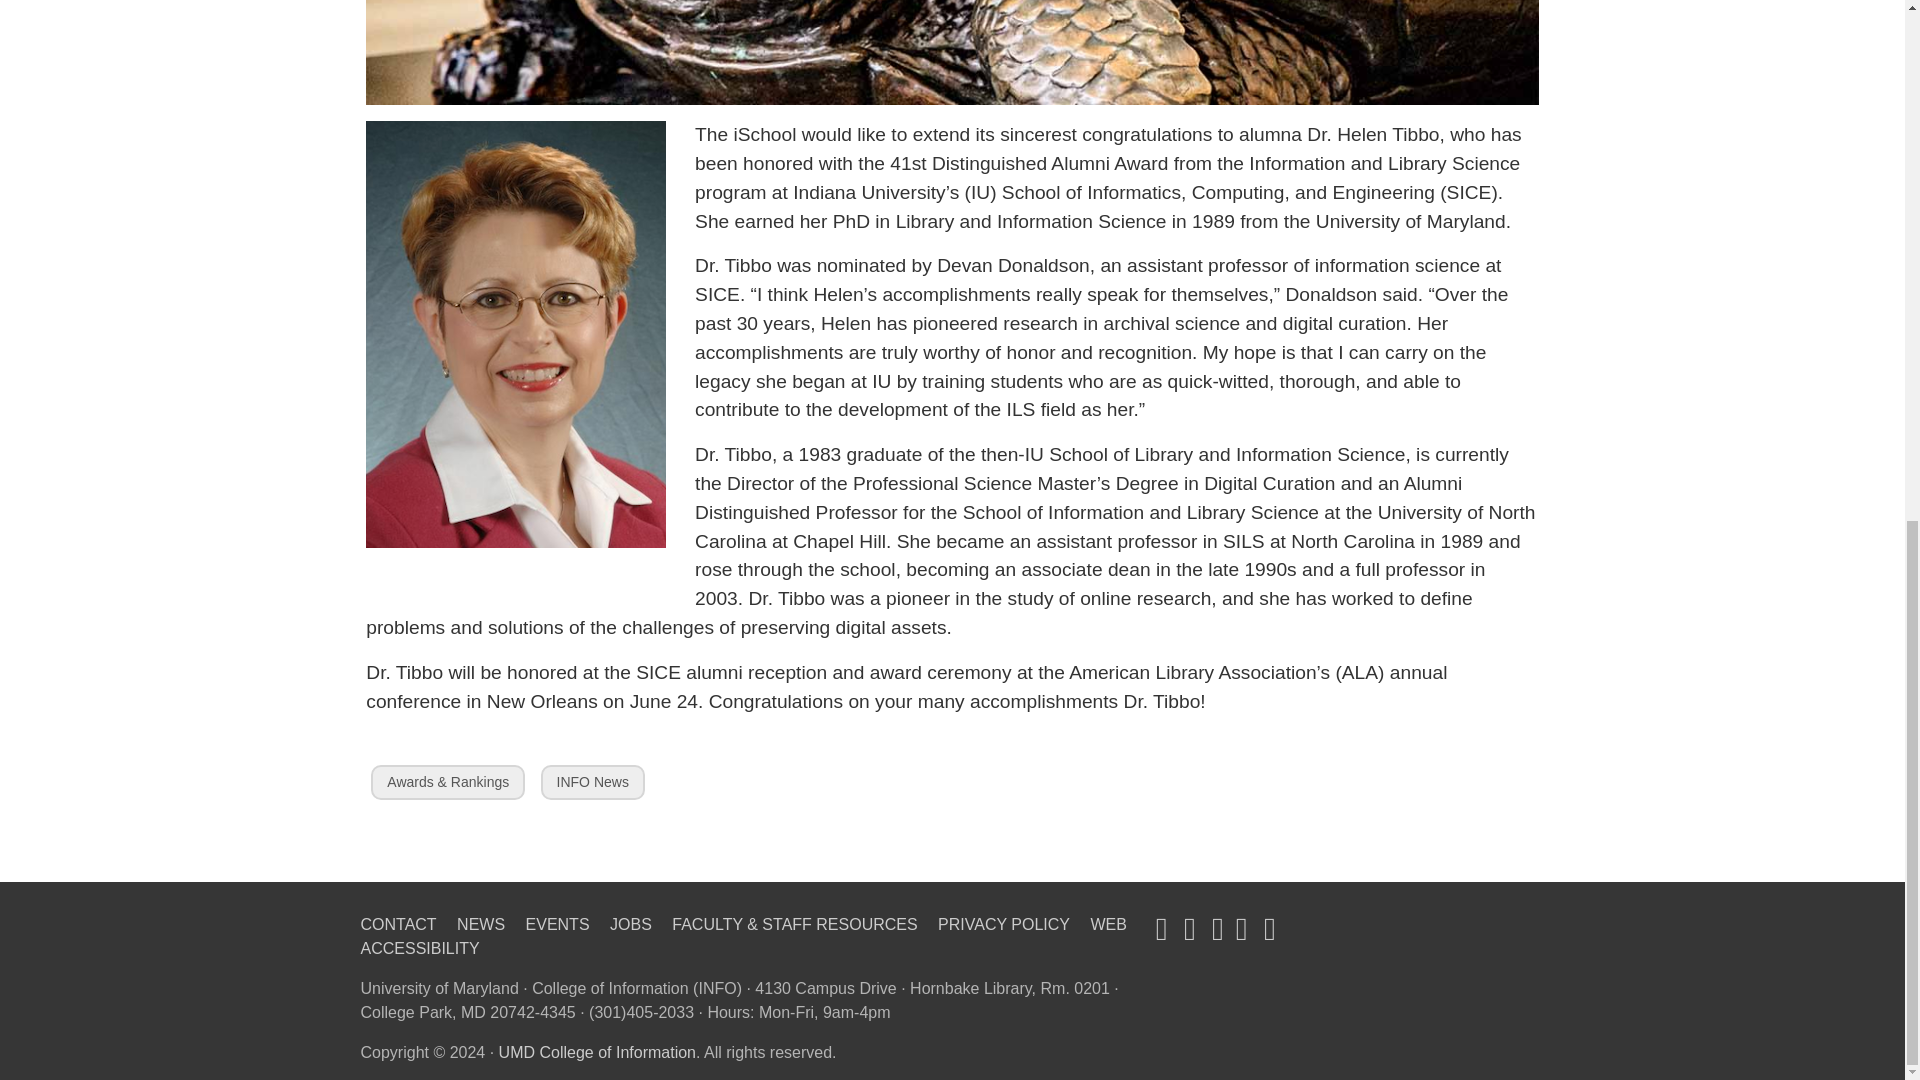 This screenshot has width=1920, height=1080. Describe the element at coordinates (742, 936) in the screenshot. I see `UMD Web Acessibility` at that location.